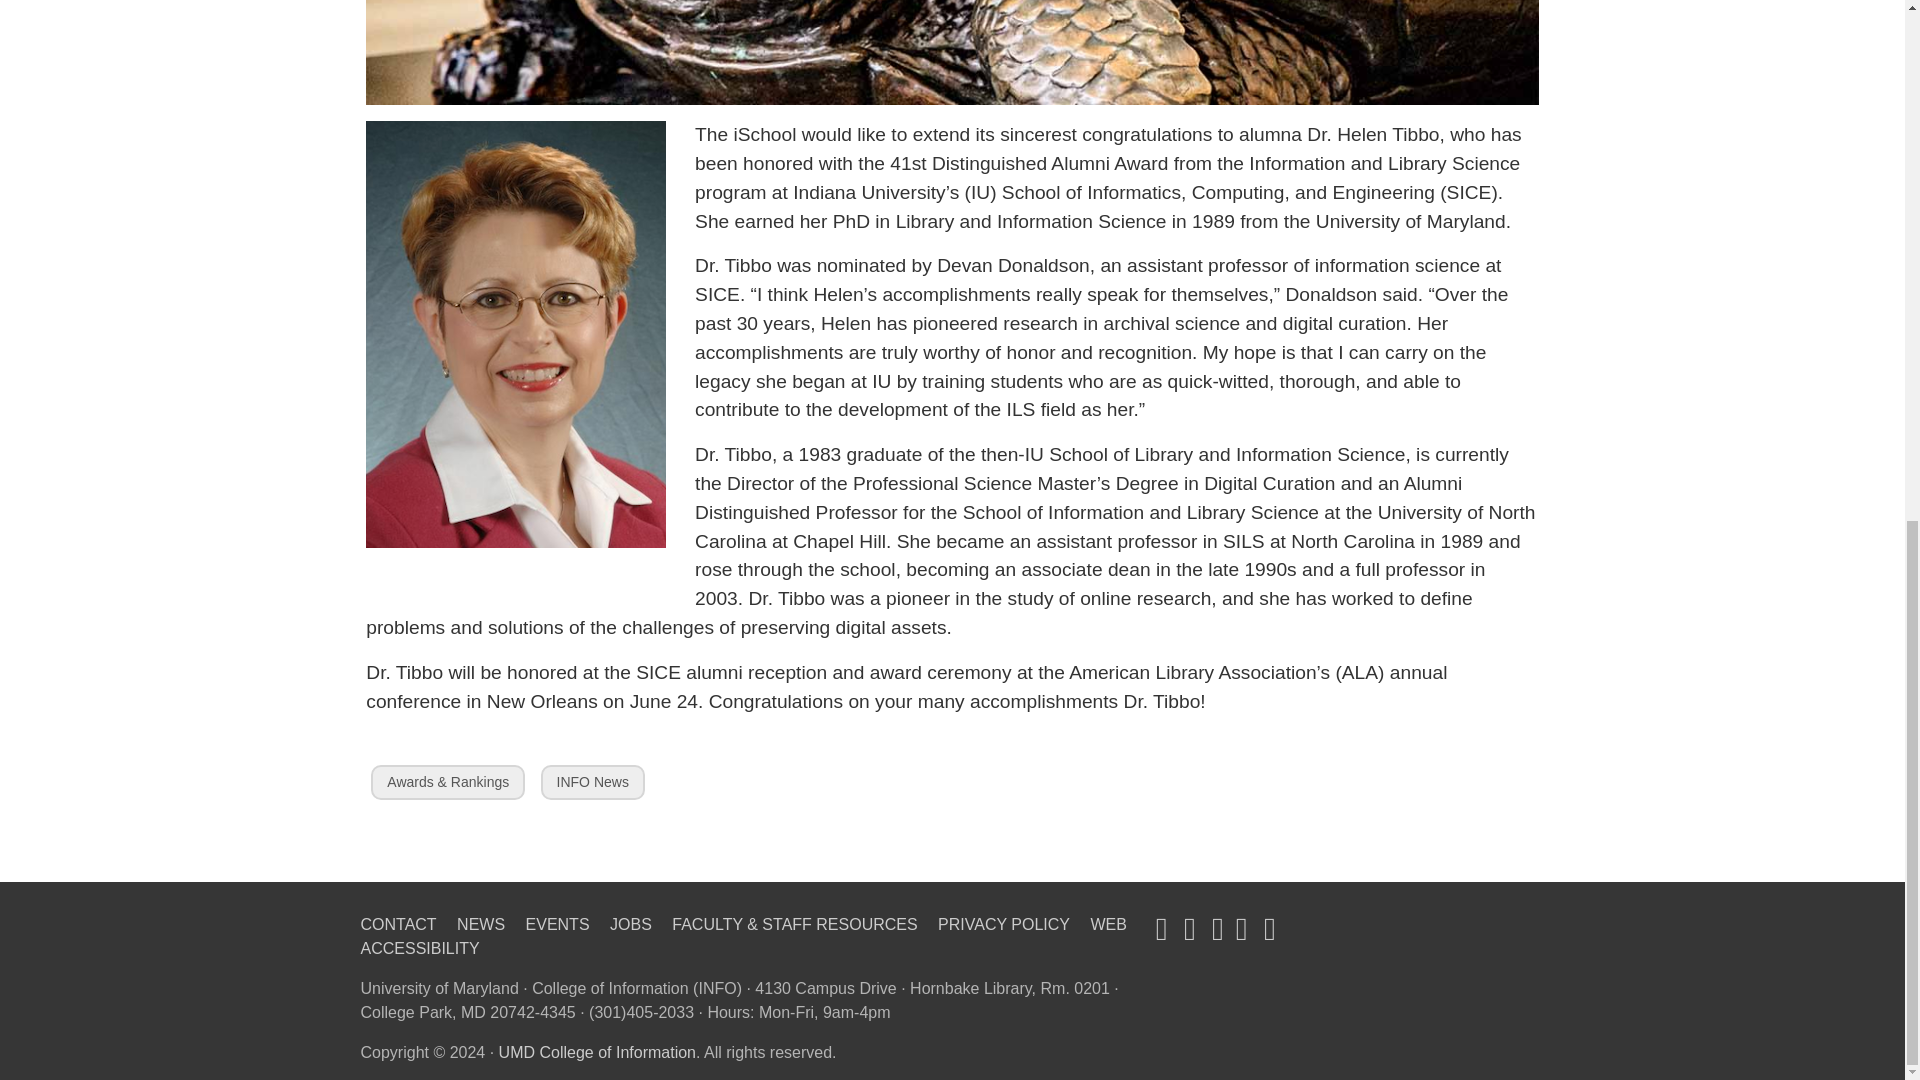 This screenshot has width=1920, height=1080. Describe the element at coordinates (742, 936) in the screenshot. I see `UMD Web Acessibility` at that location.